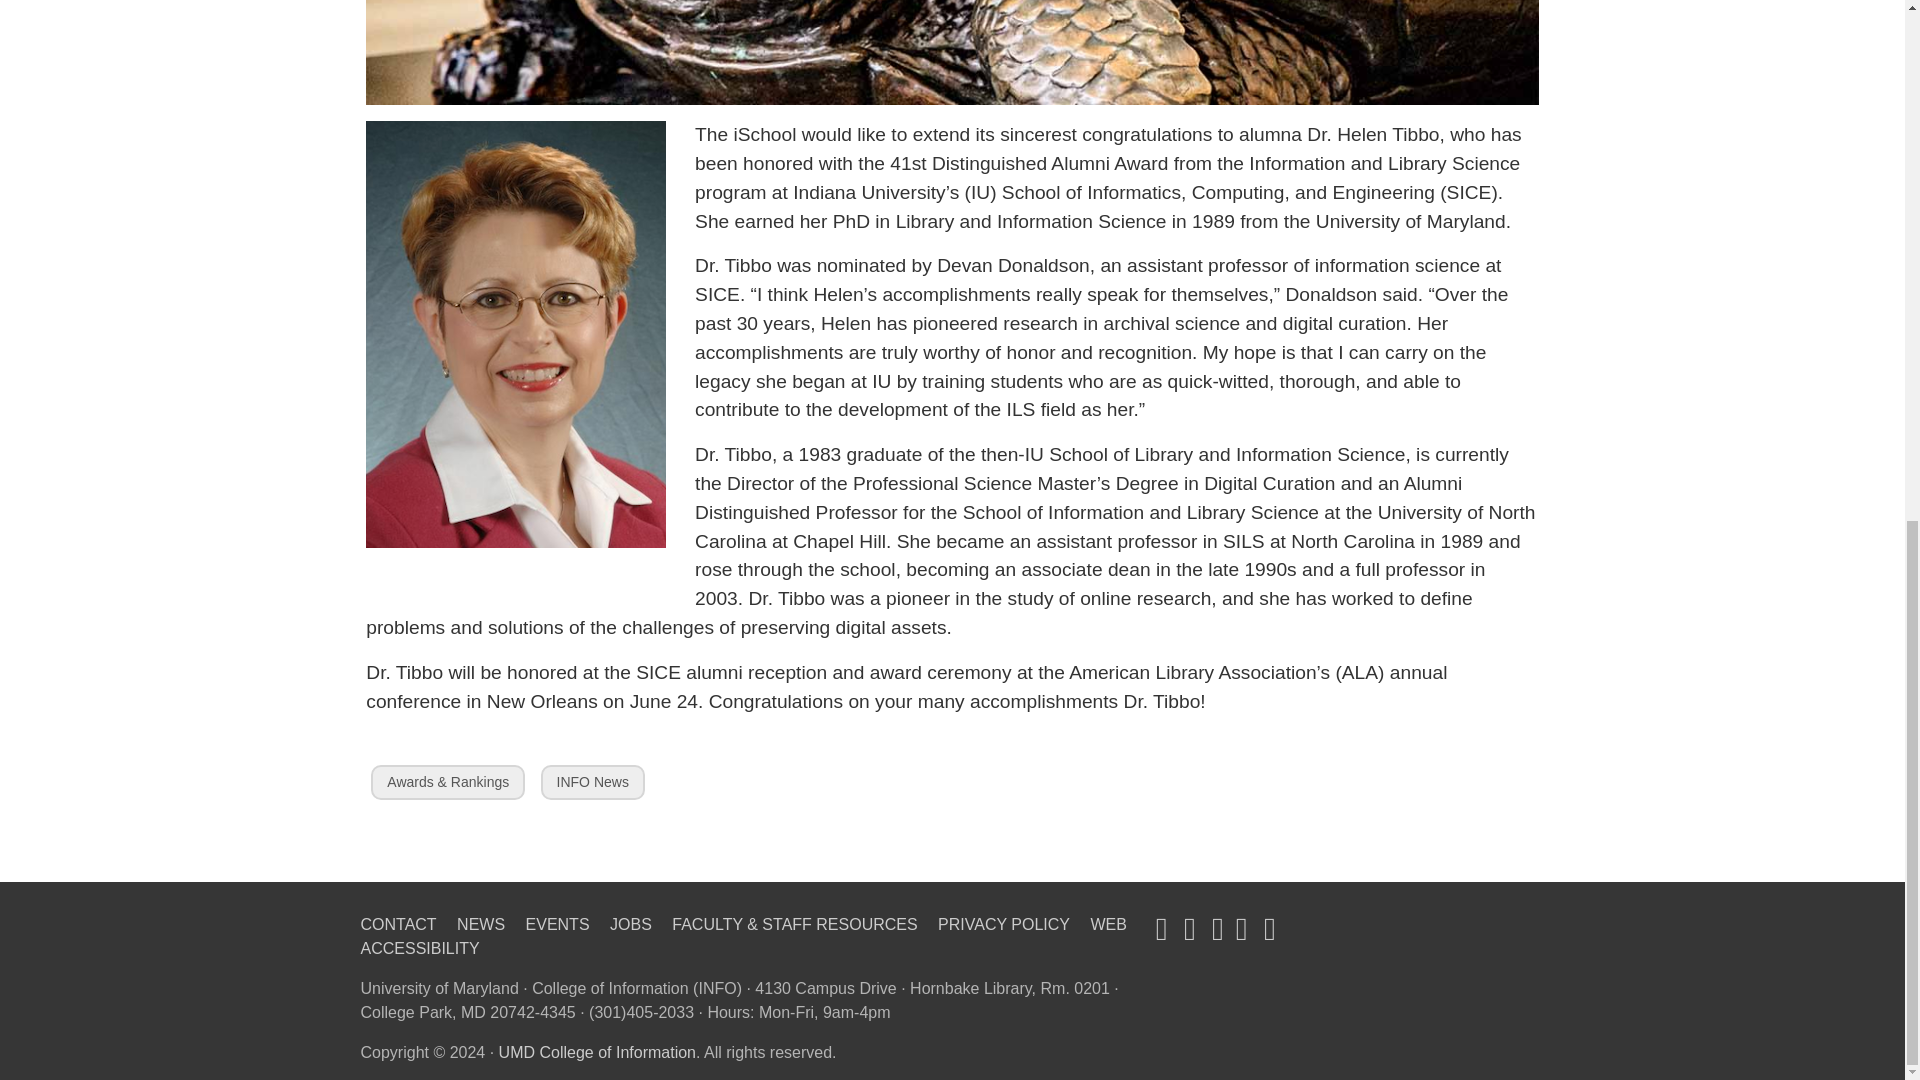 This screenshot has width=1920, height=1080. Describe the element at coordinates (742, 936) in the screenshot. I see `UMD Web Acessibility` at that location.